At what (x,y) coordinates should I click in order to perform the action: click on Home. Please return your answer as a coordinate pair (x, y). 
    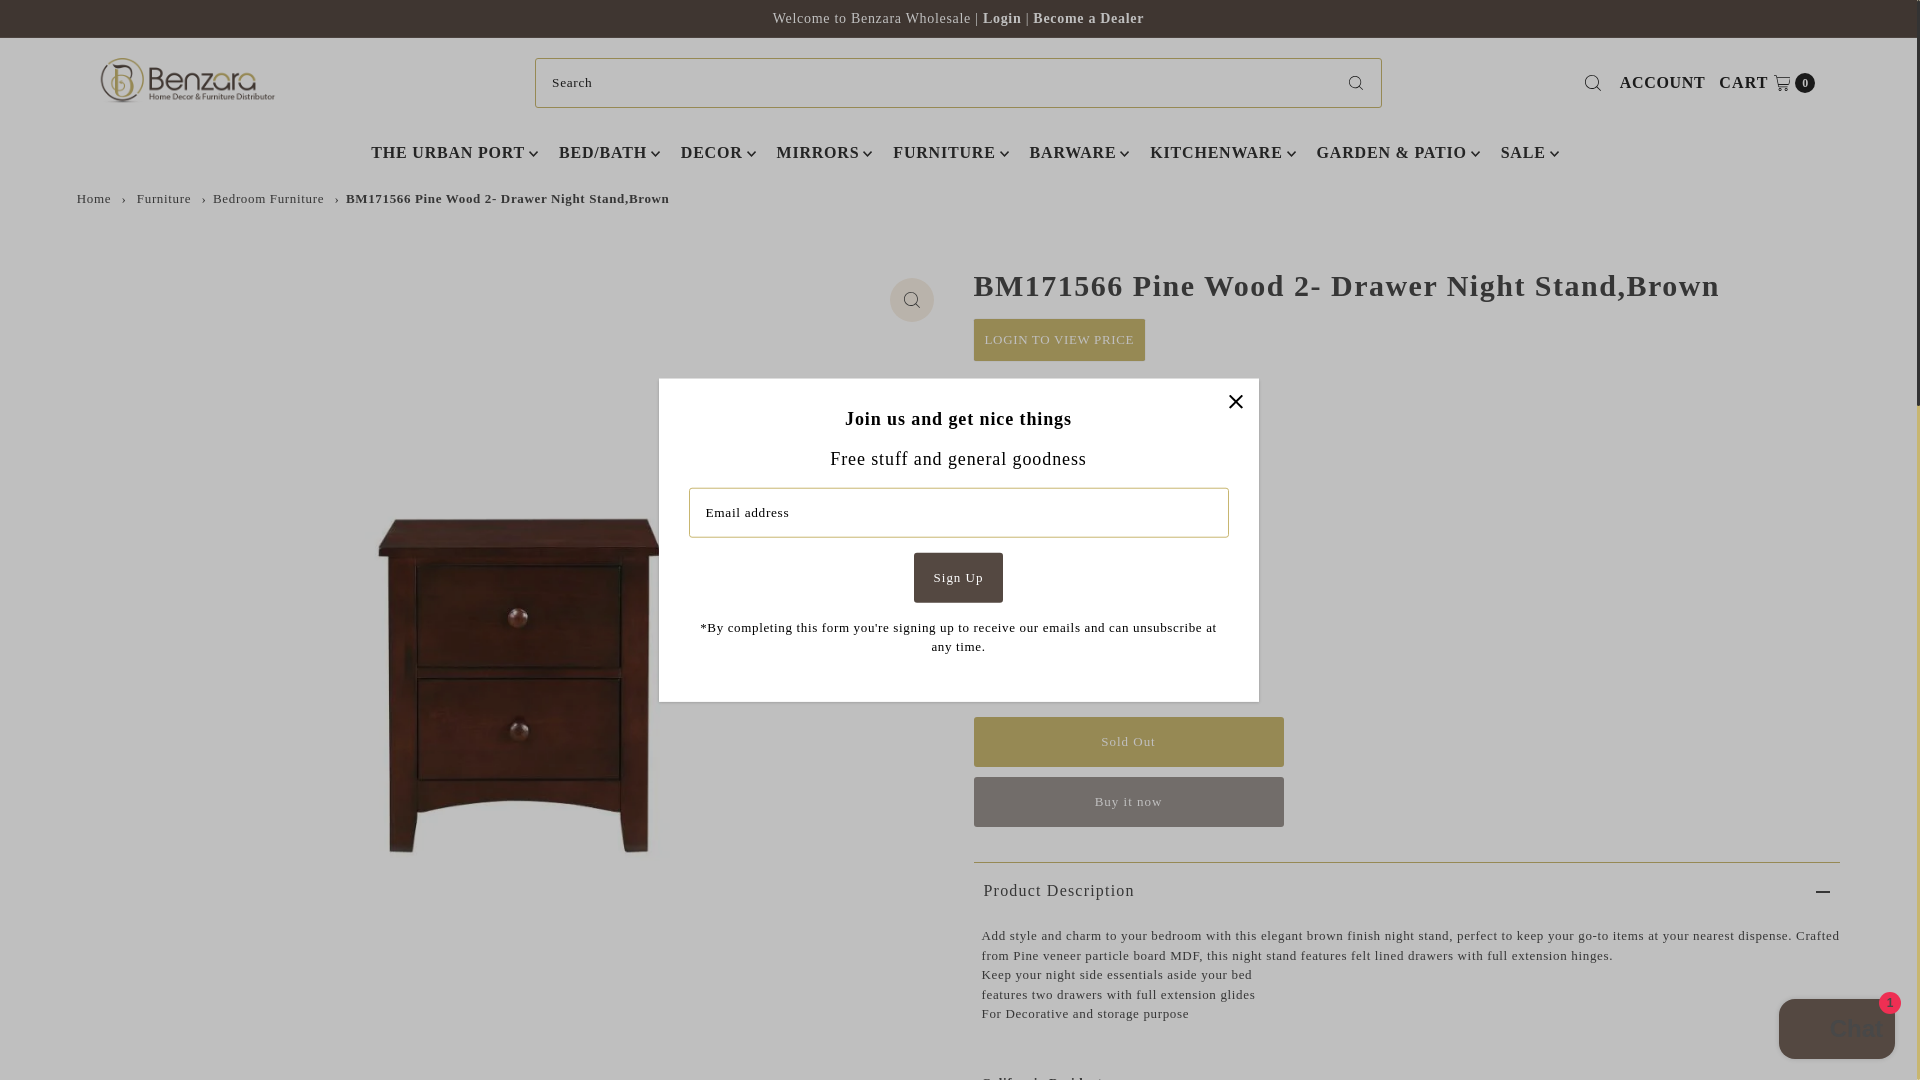
    Looking at the image, I should click on (1128, 742).